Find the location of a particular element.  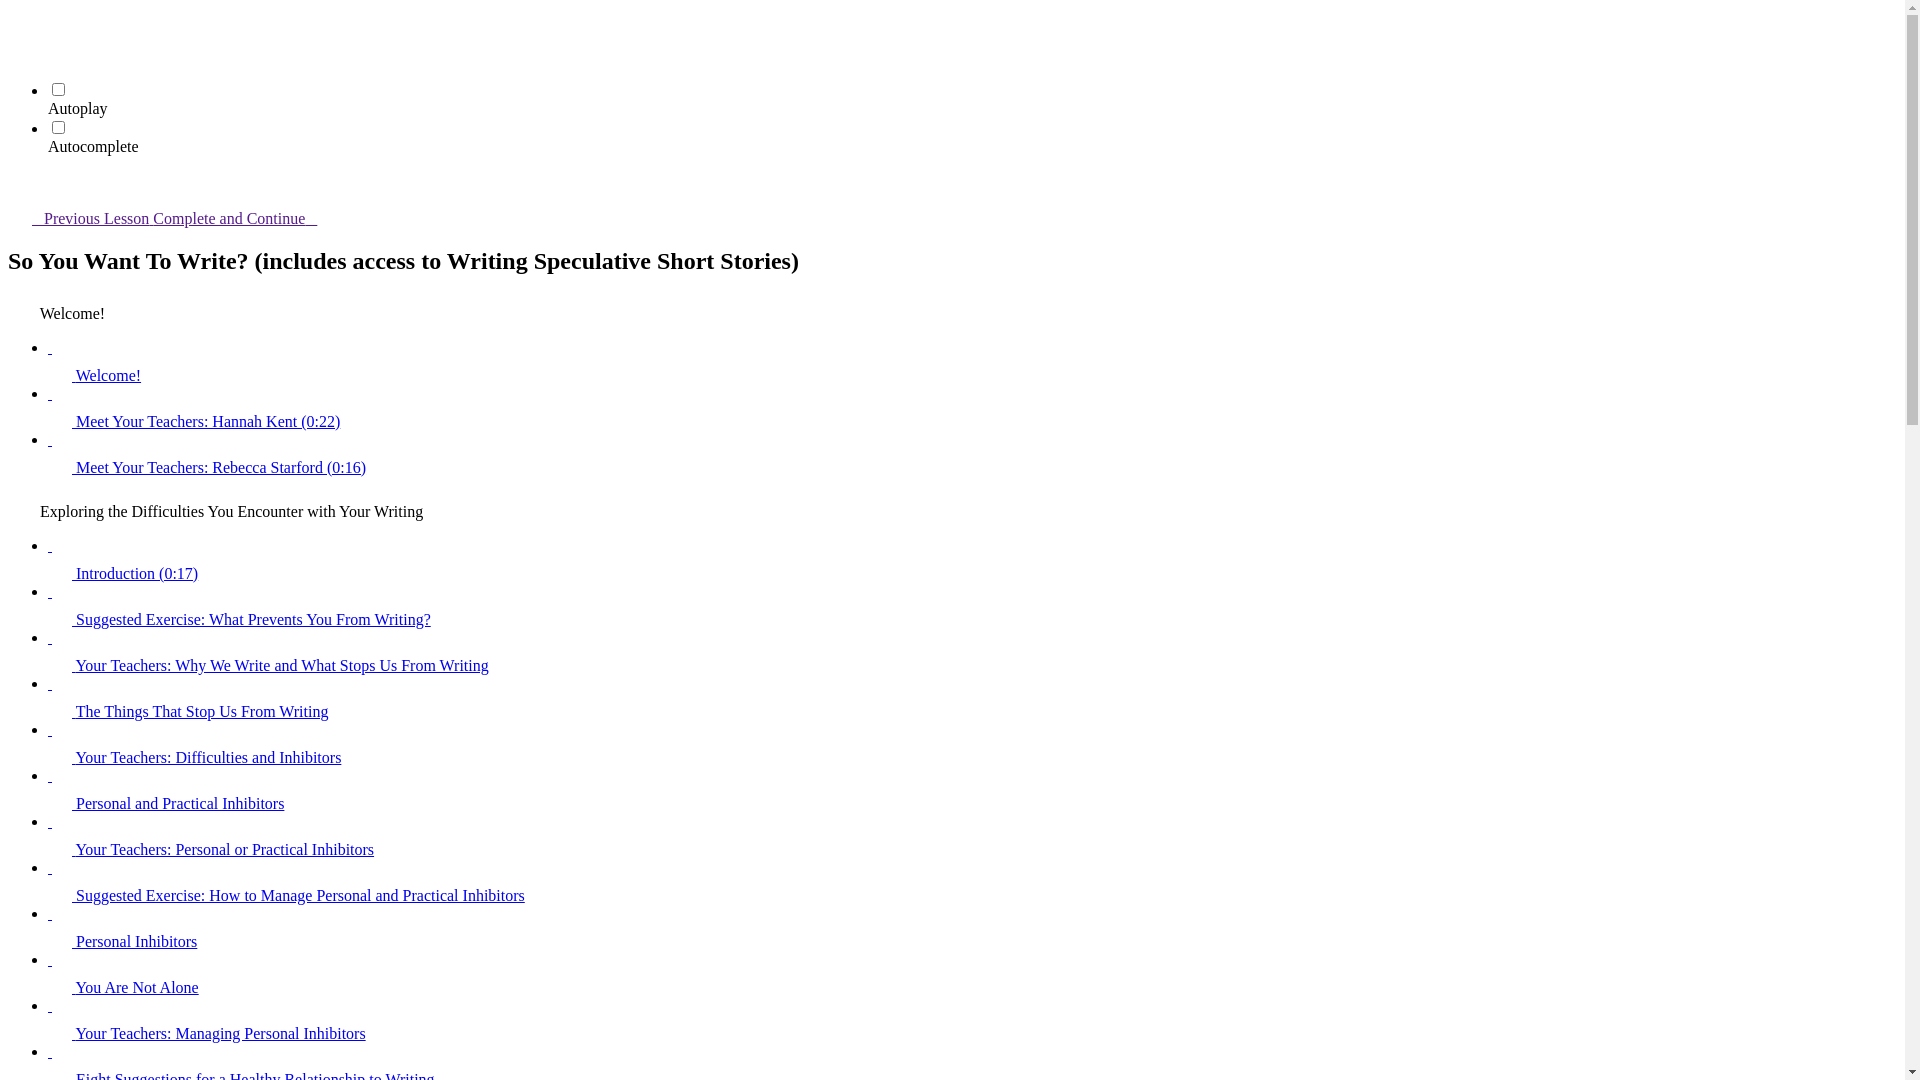

Back to course curriculum is located at coordinates (20, 20).